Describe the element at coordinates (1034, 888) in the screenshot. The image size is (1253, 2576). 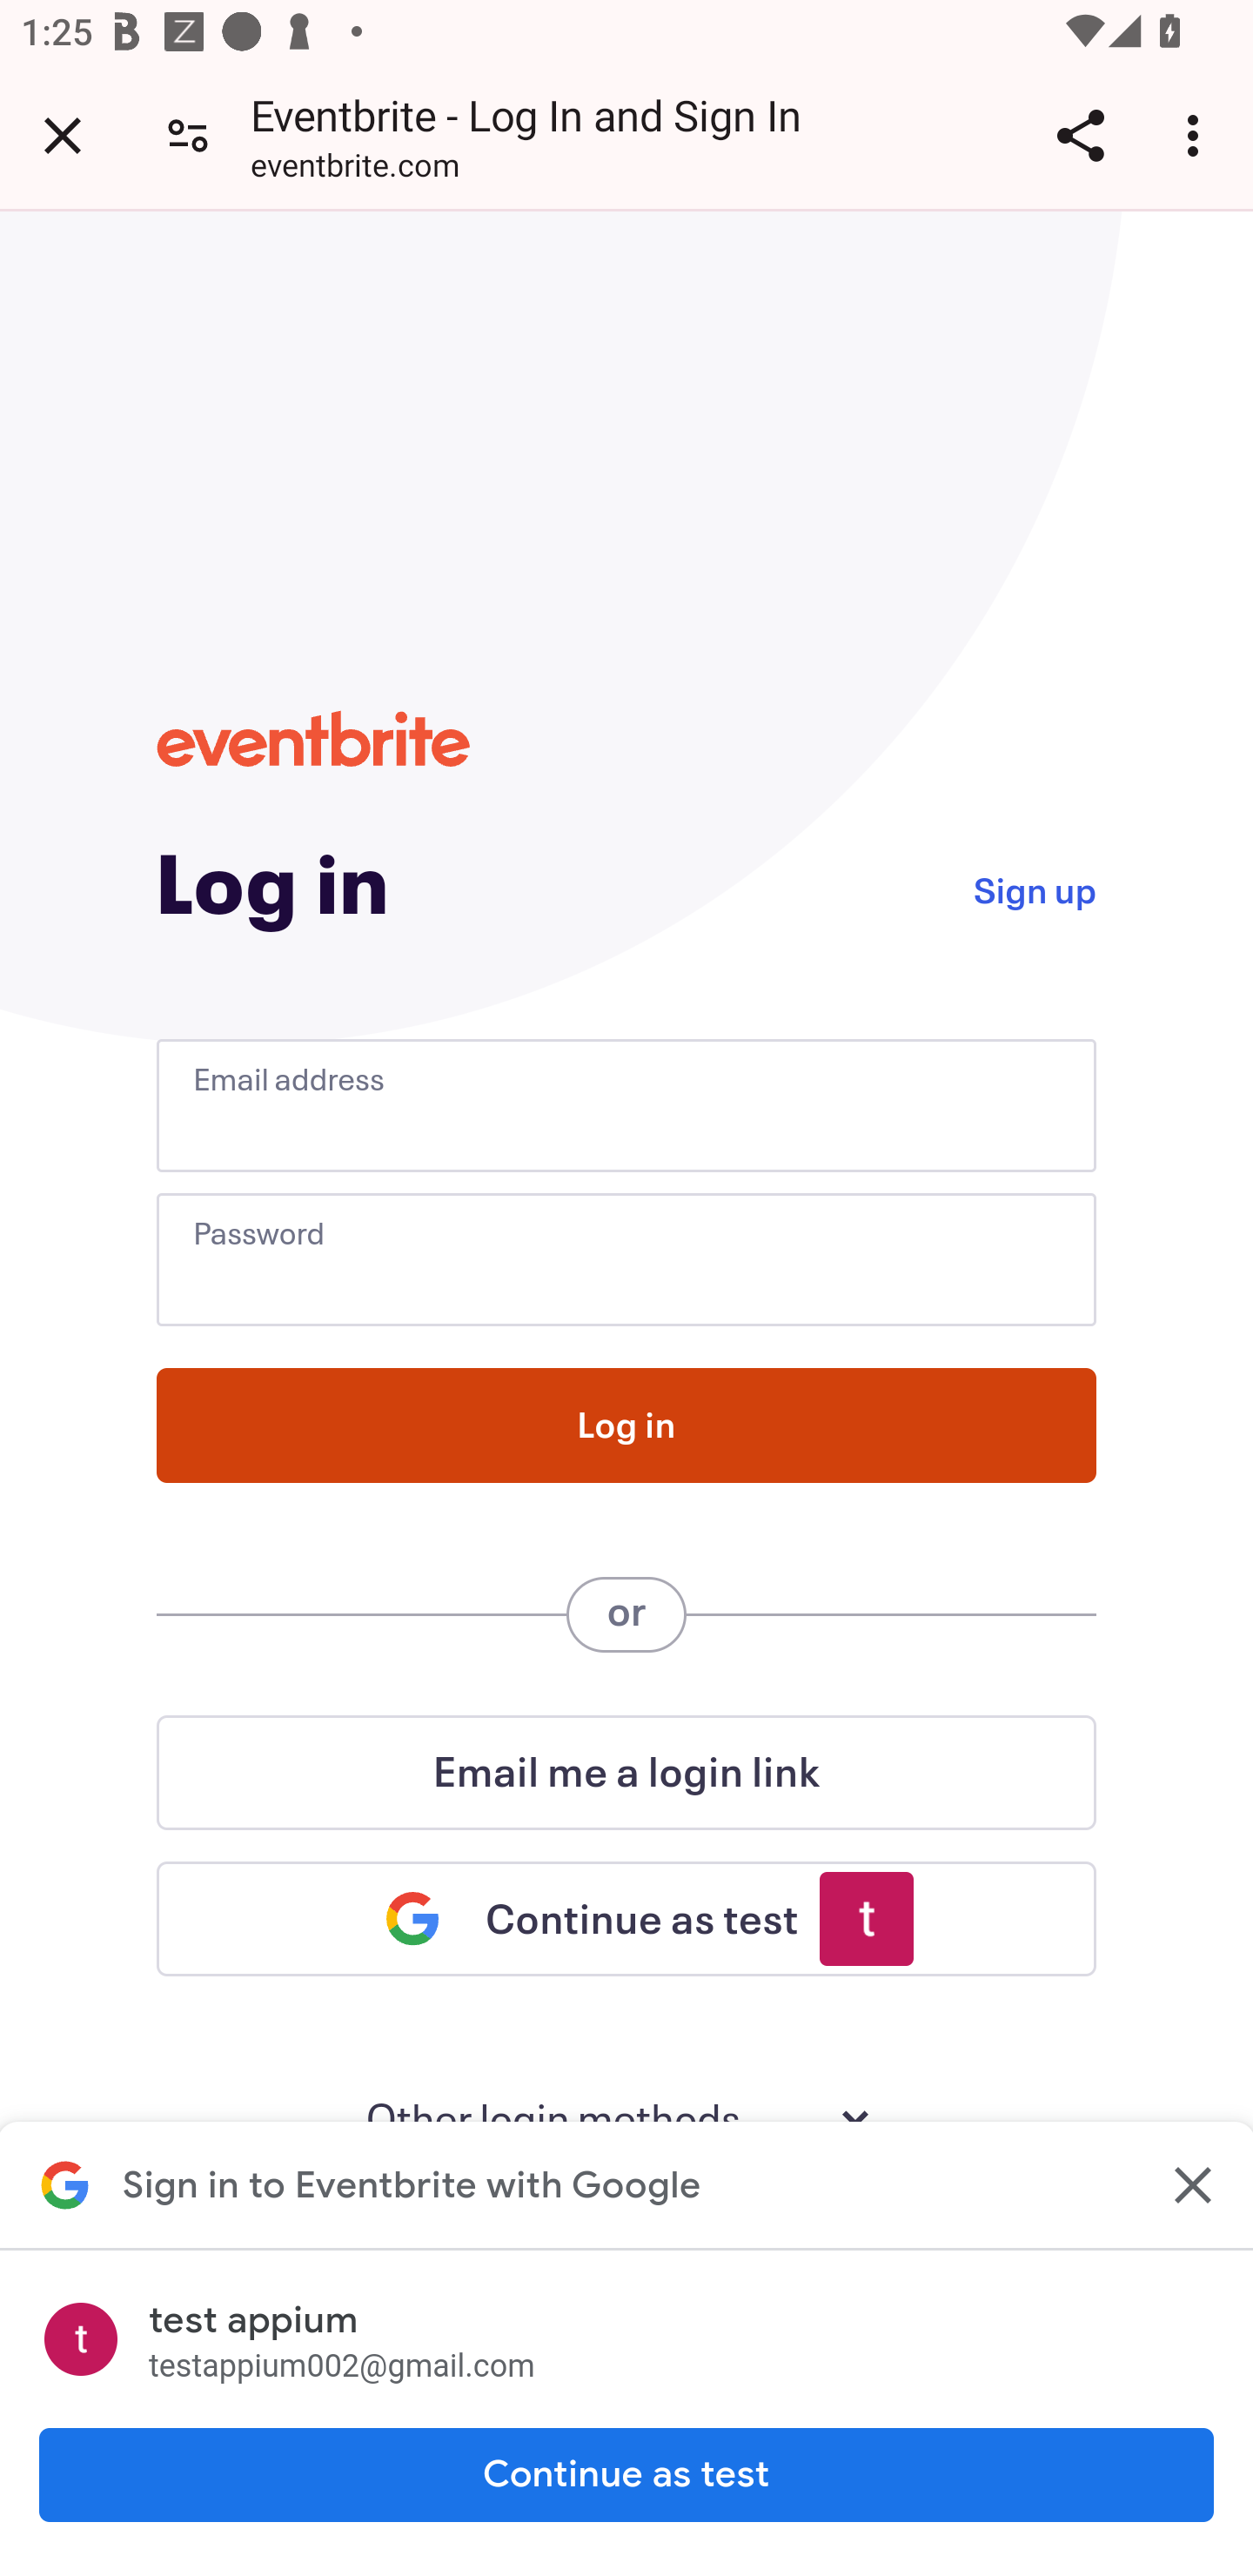
I see `Sign up` at that location.